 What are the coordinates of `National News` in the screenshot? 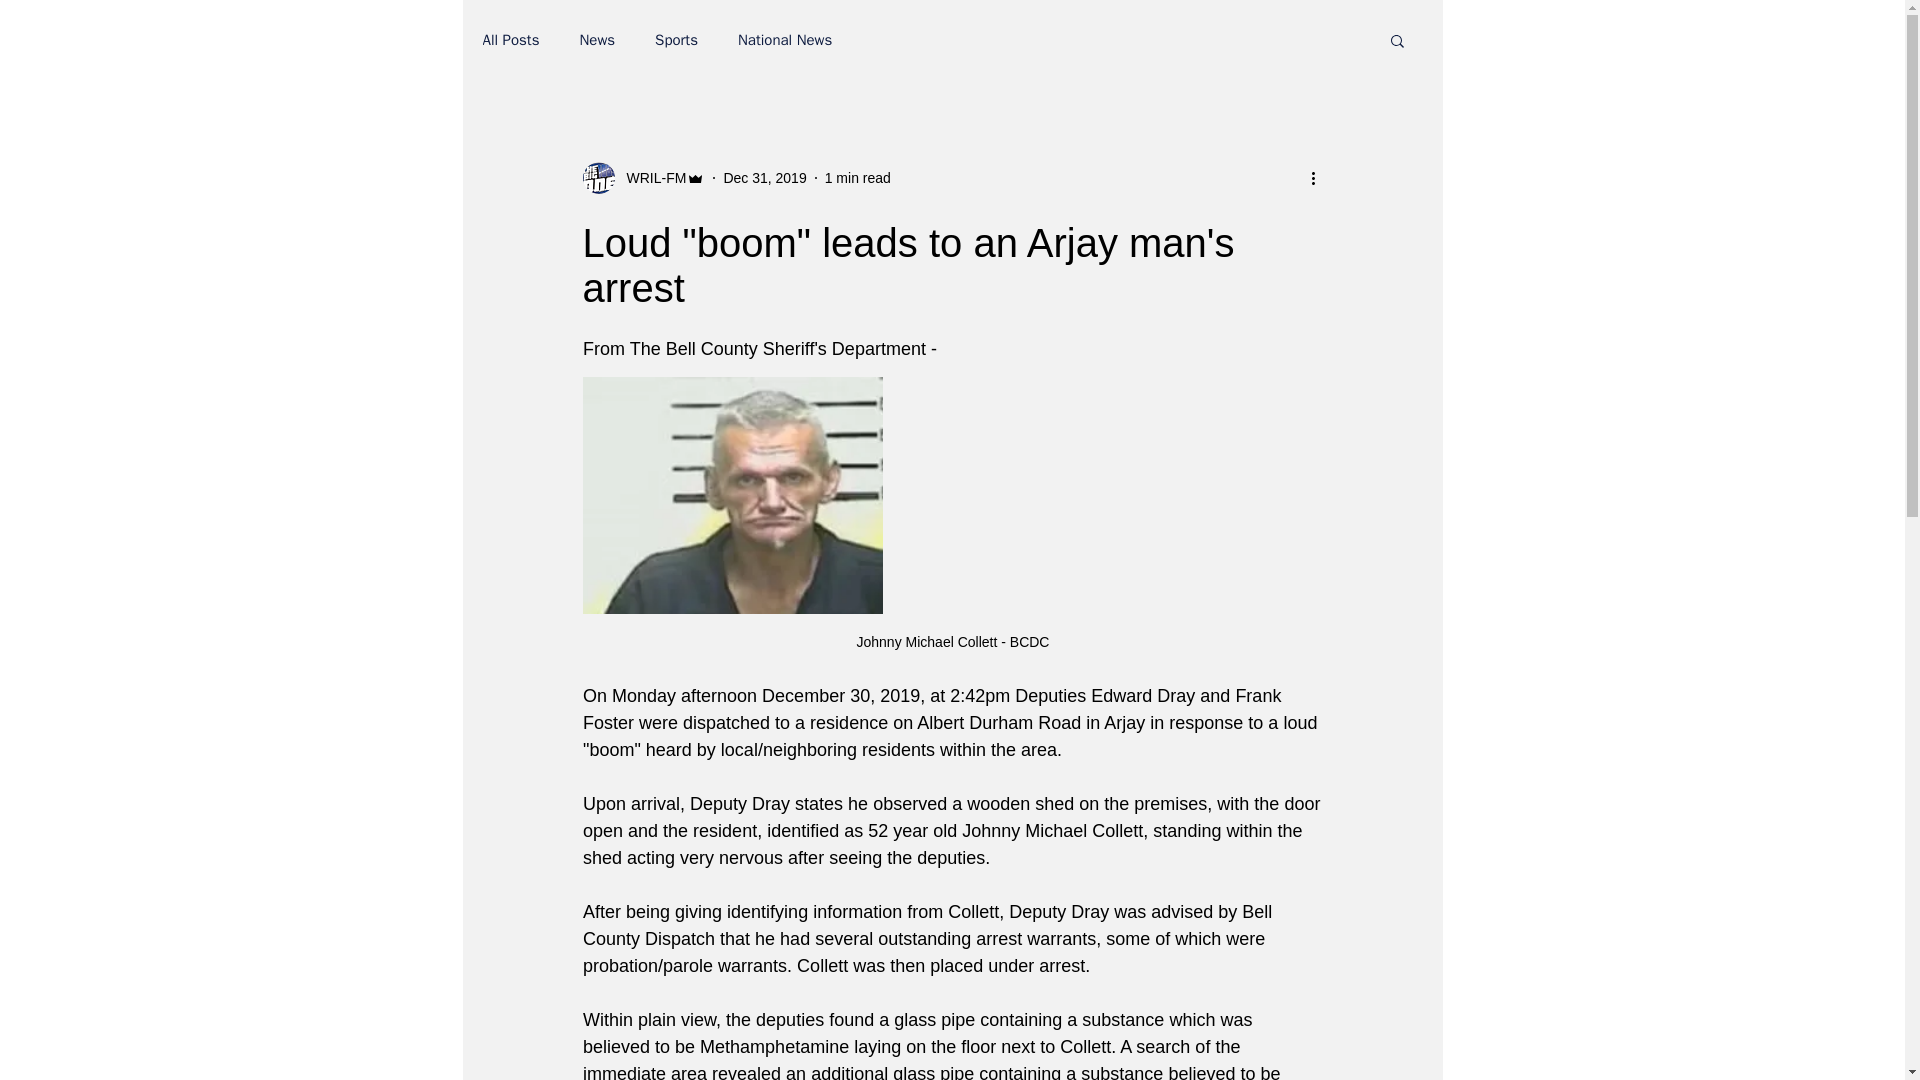 It's located at (784, 39).